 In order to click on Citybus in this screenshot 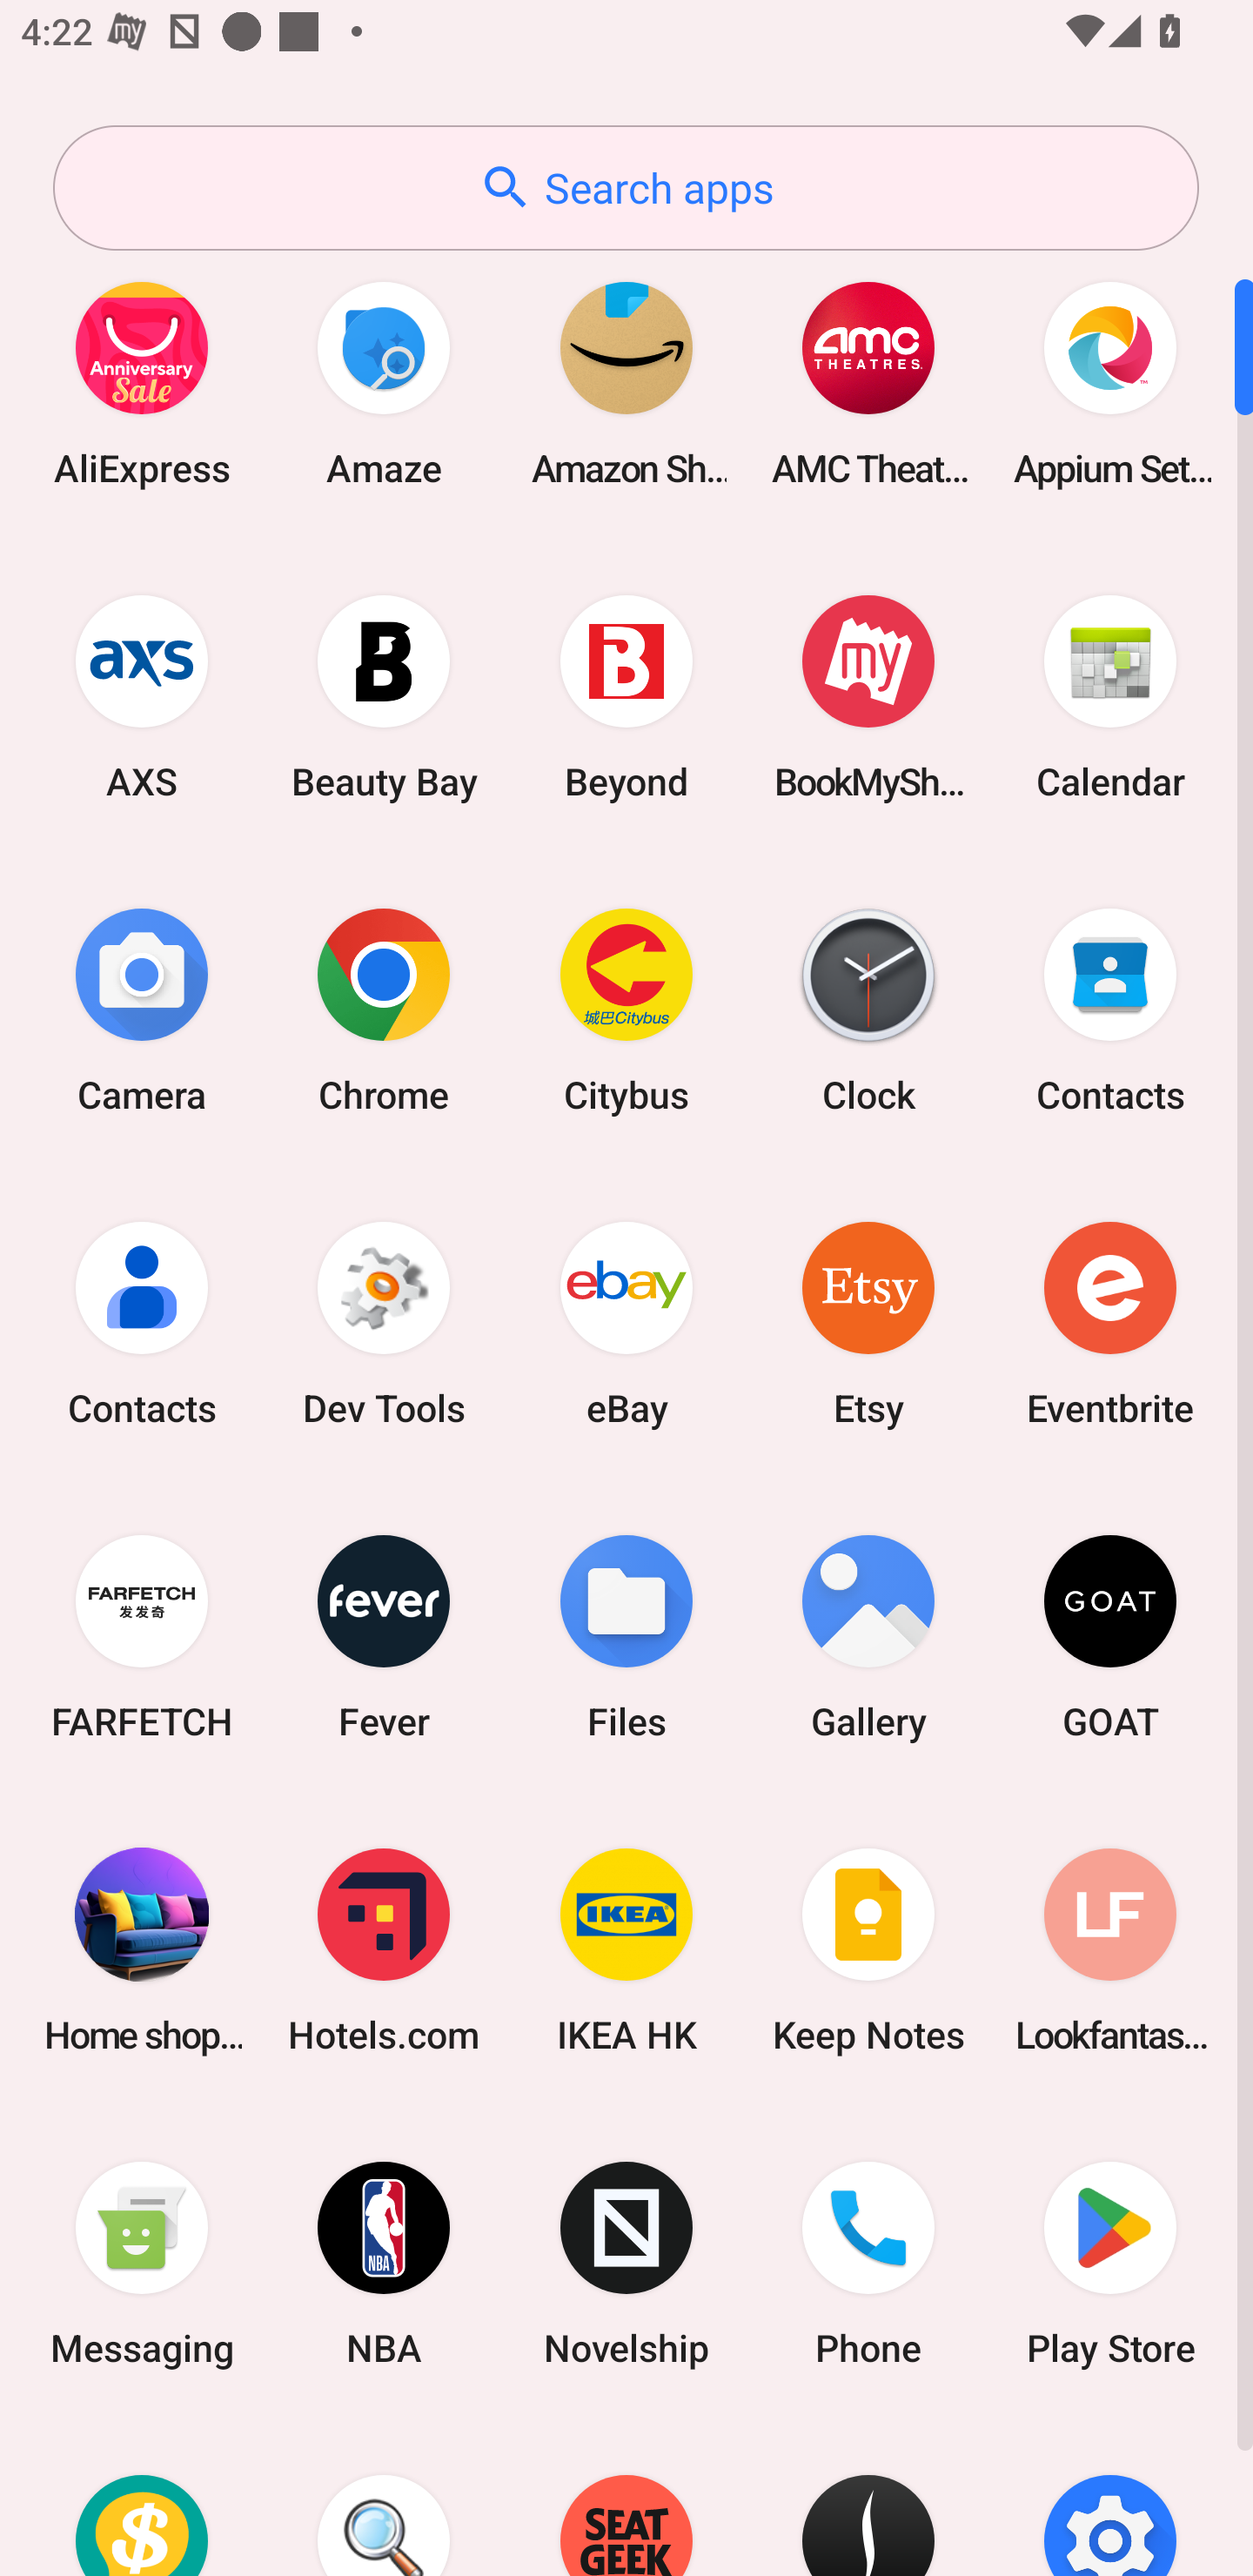, I will do `click(626, 1010)`.